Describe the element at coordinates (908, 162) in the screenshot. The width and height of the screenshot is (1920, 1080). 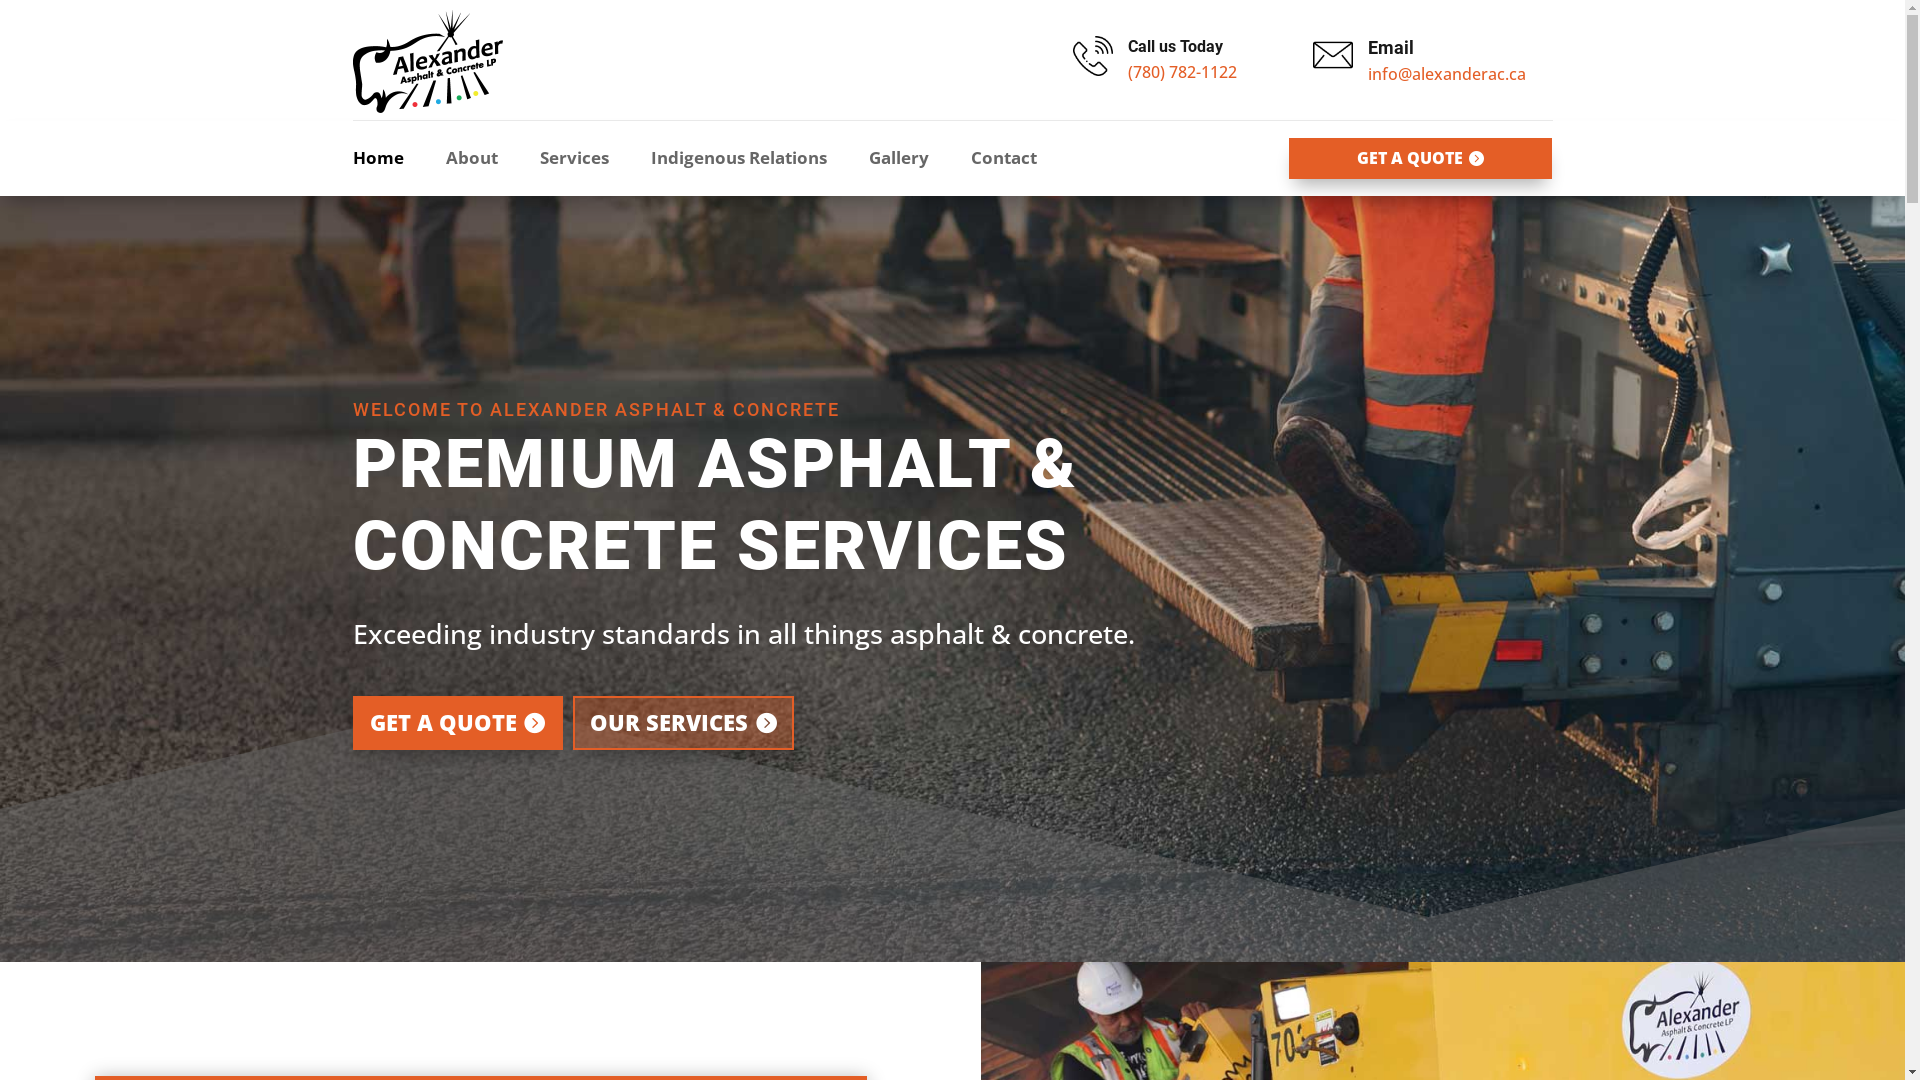
I see `Gallery` at that location.